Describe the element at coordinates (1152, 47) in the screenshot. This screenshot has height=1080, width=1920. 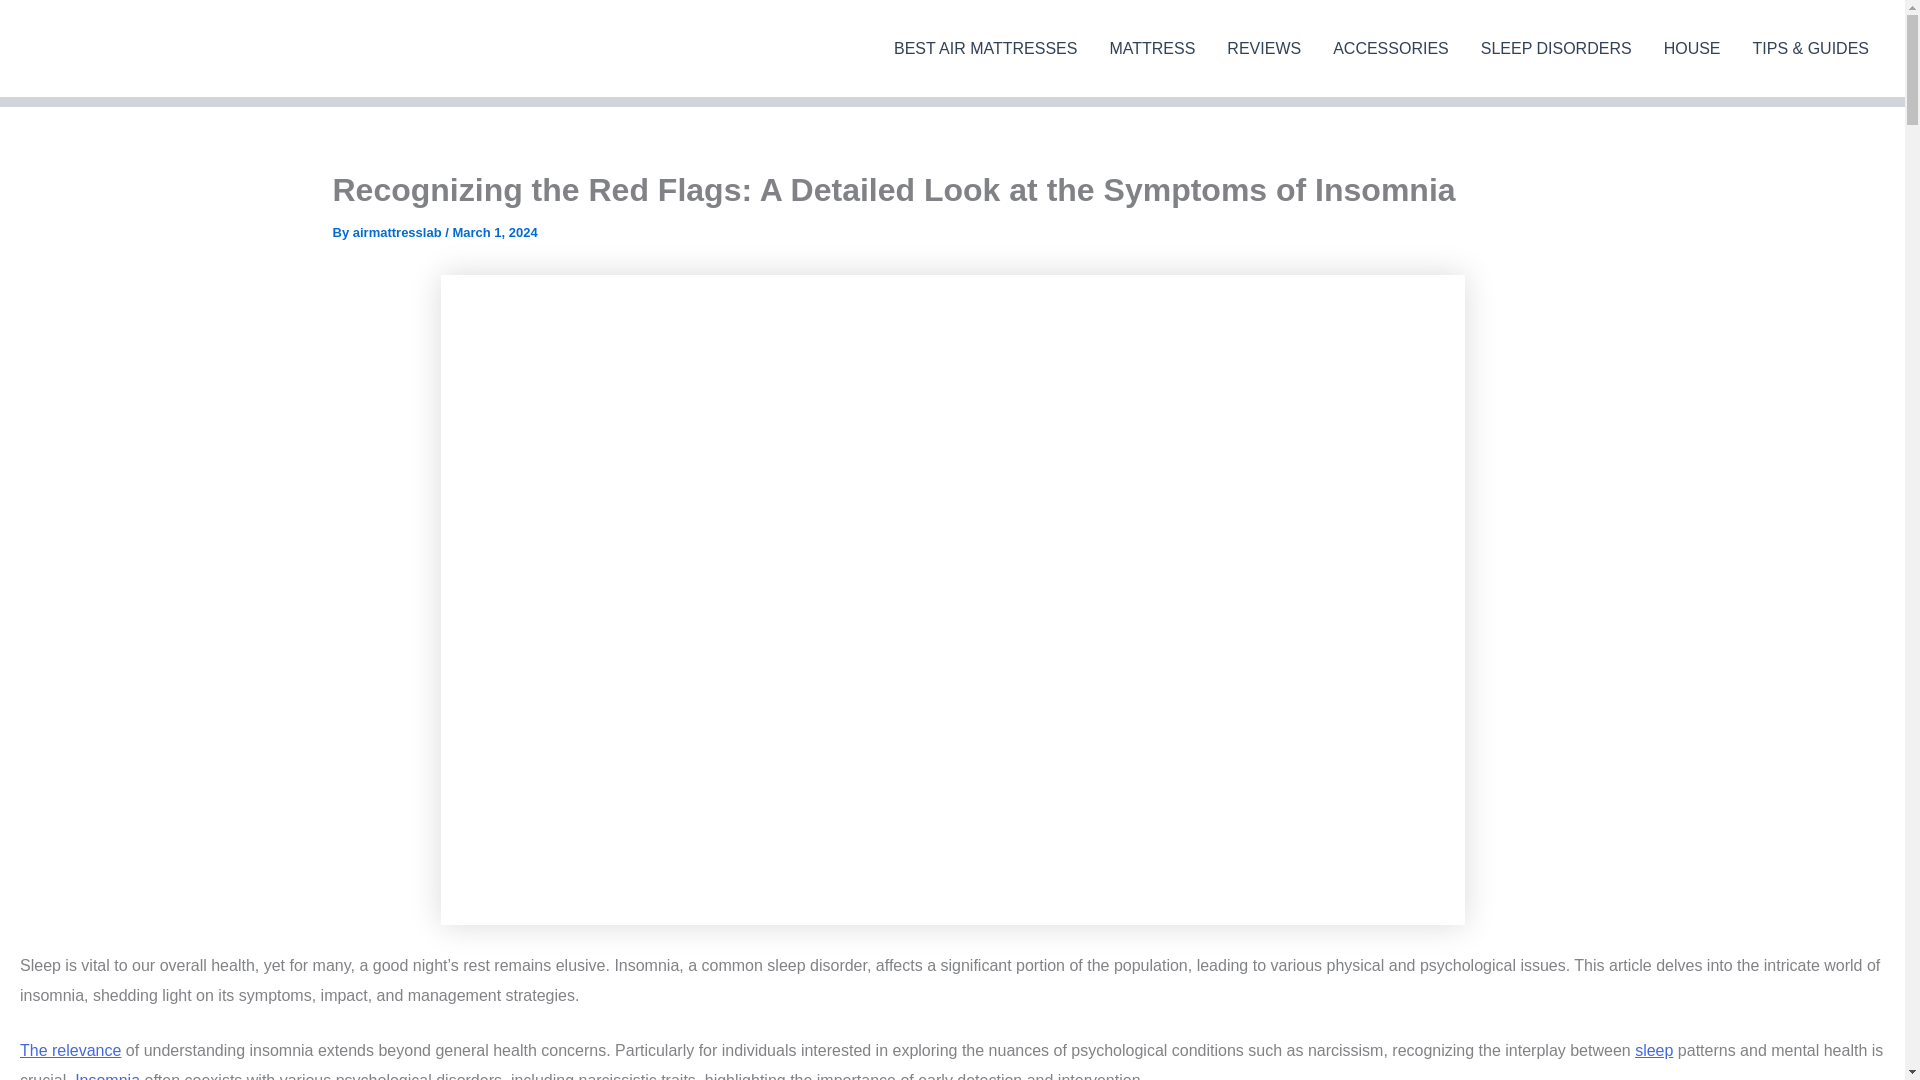
I see `MATTRESS` at that location.